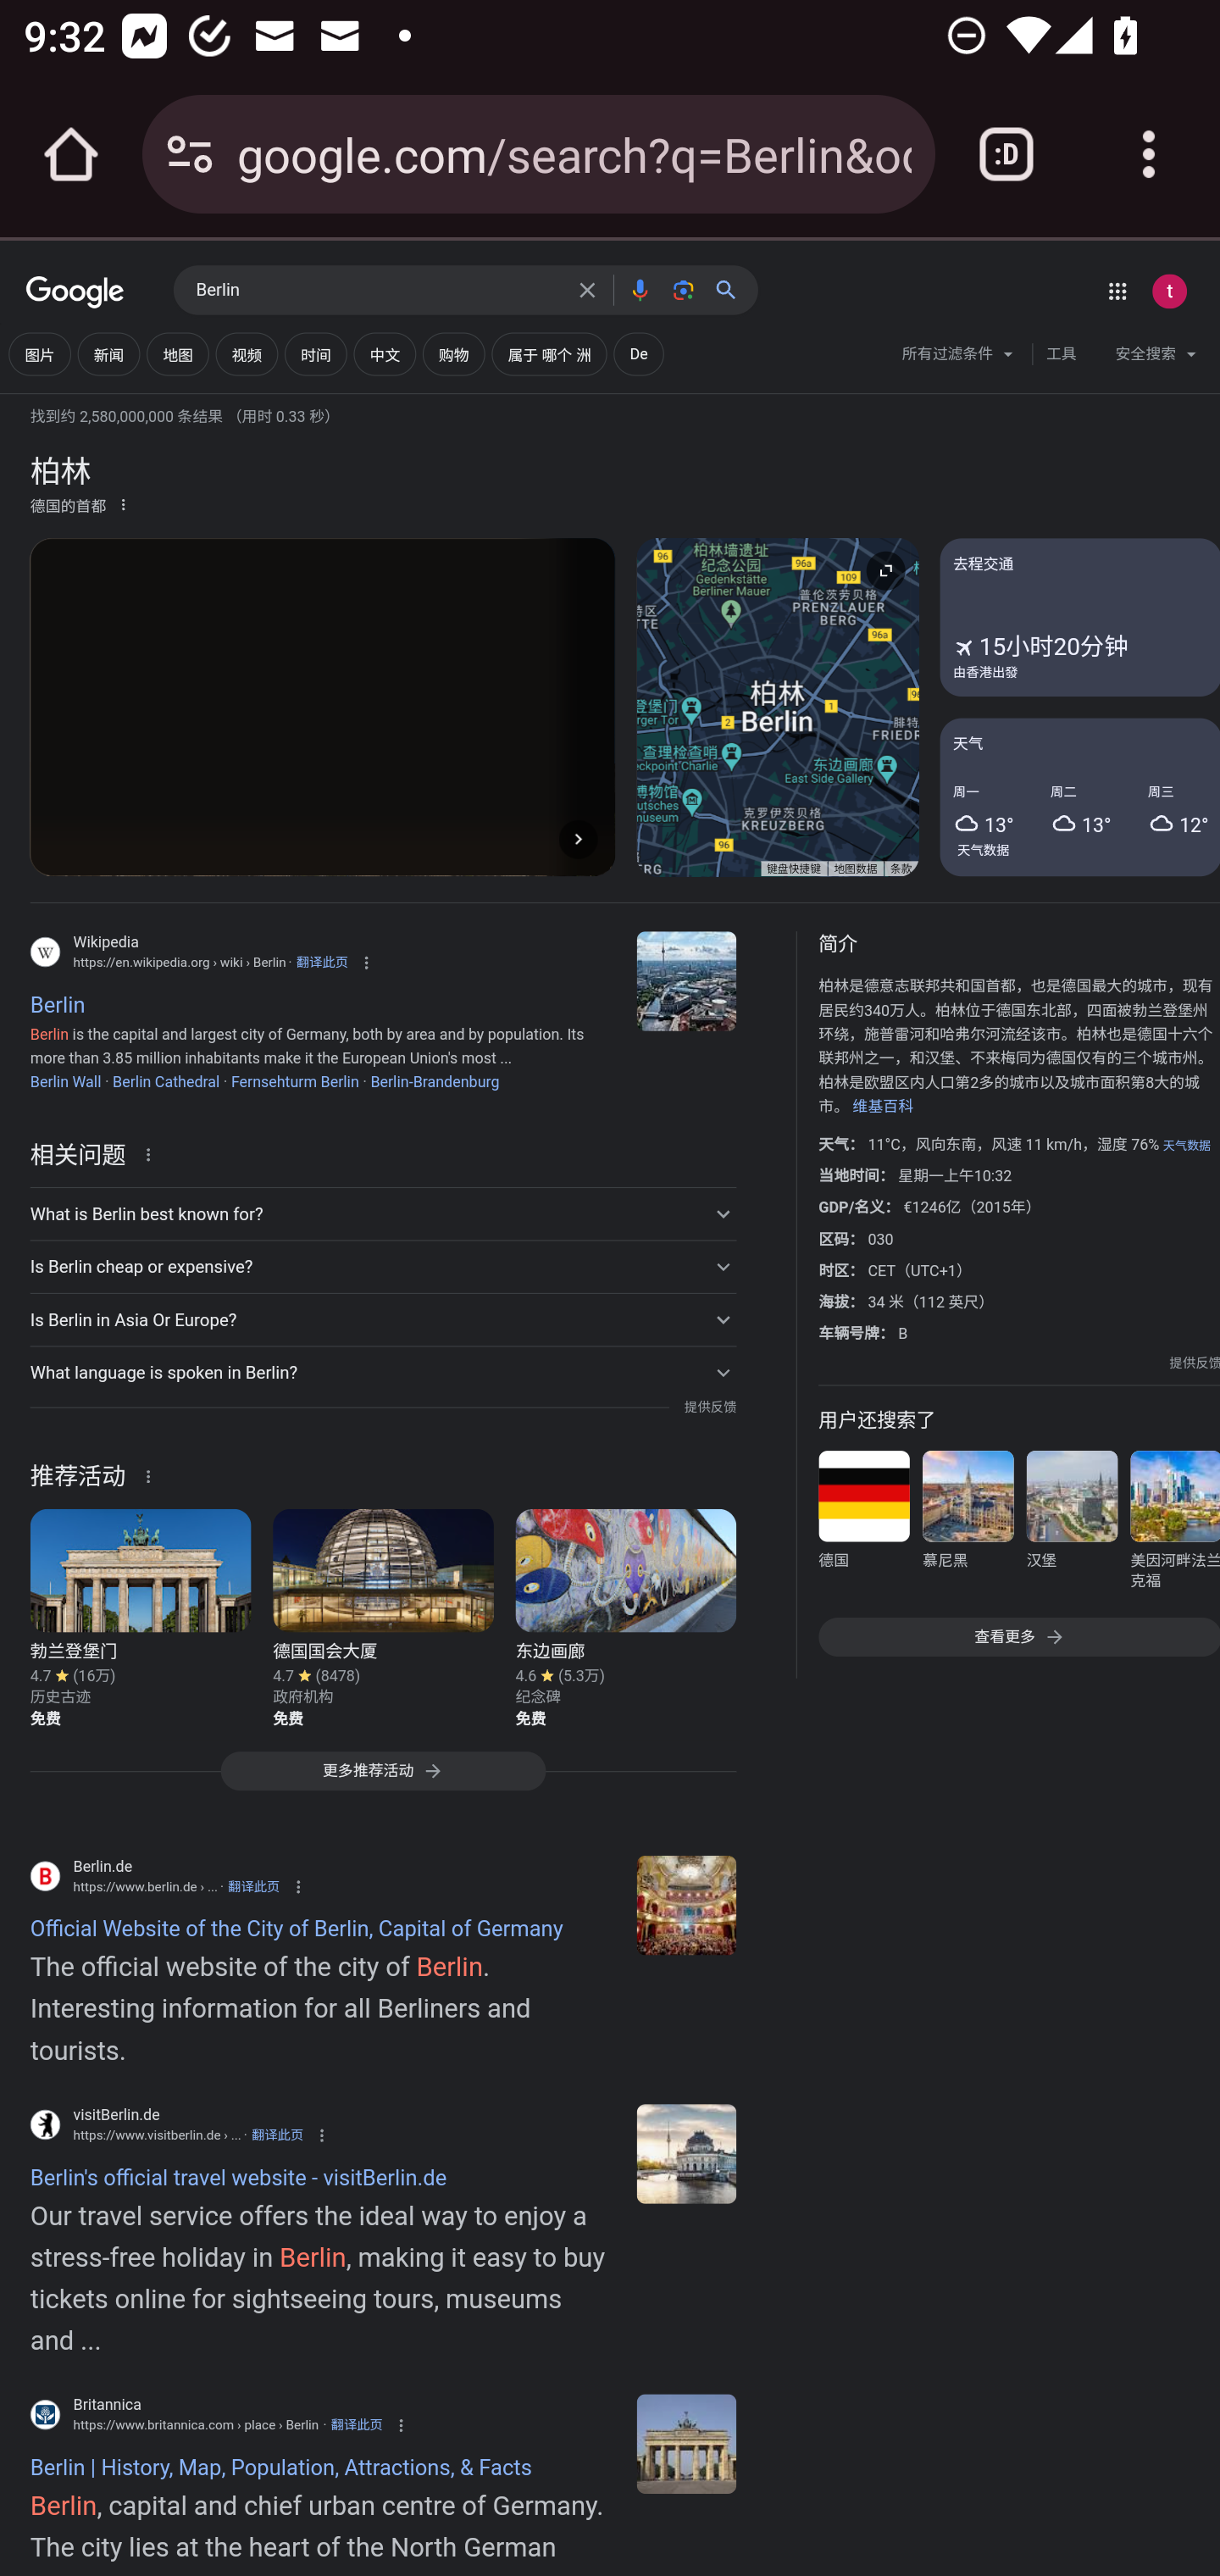 This screenshot has height=2576, width=1220. What do you see at coordinates (356, 2425) in the screenshot?
I see `翻译此页` at bounding box center [356, 2425].